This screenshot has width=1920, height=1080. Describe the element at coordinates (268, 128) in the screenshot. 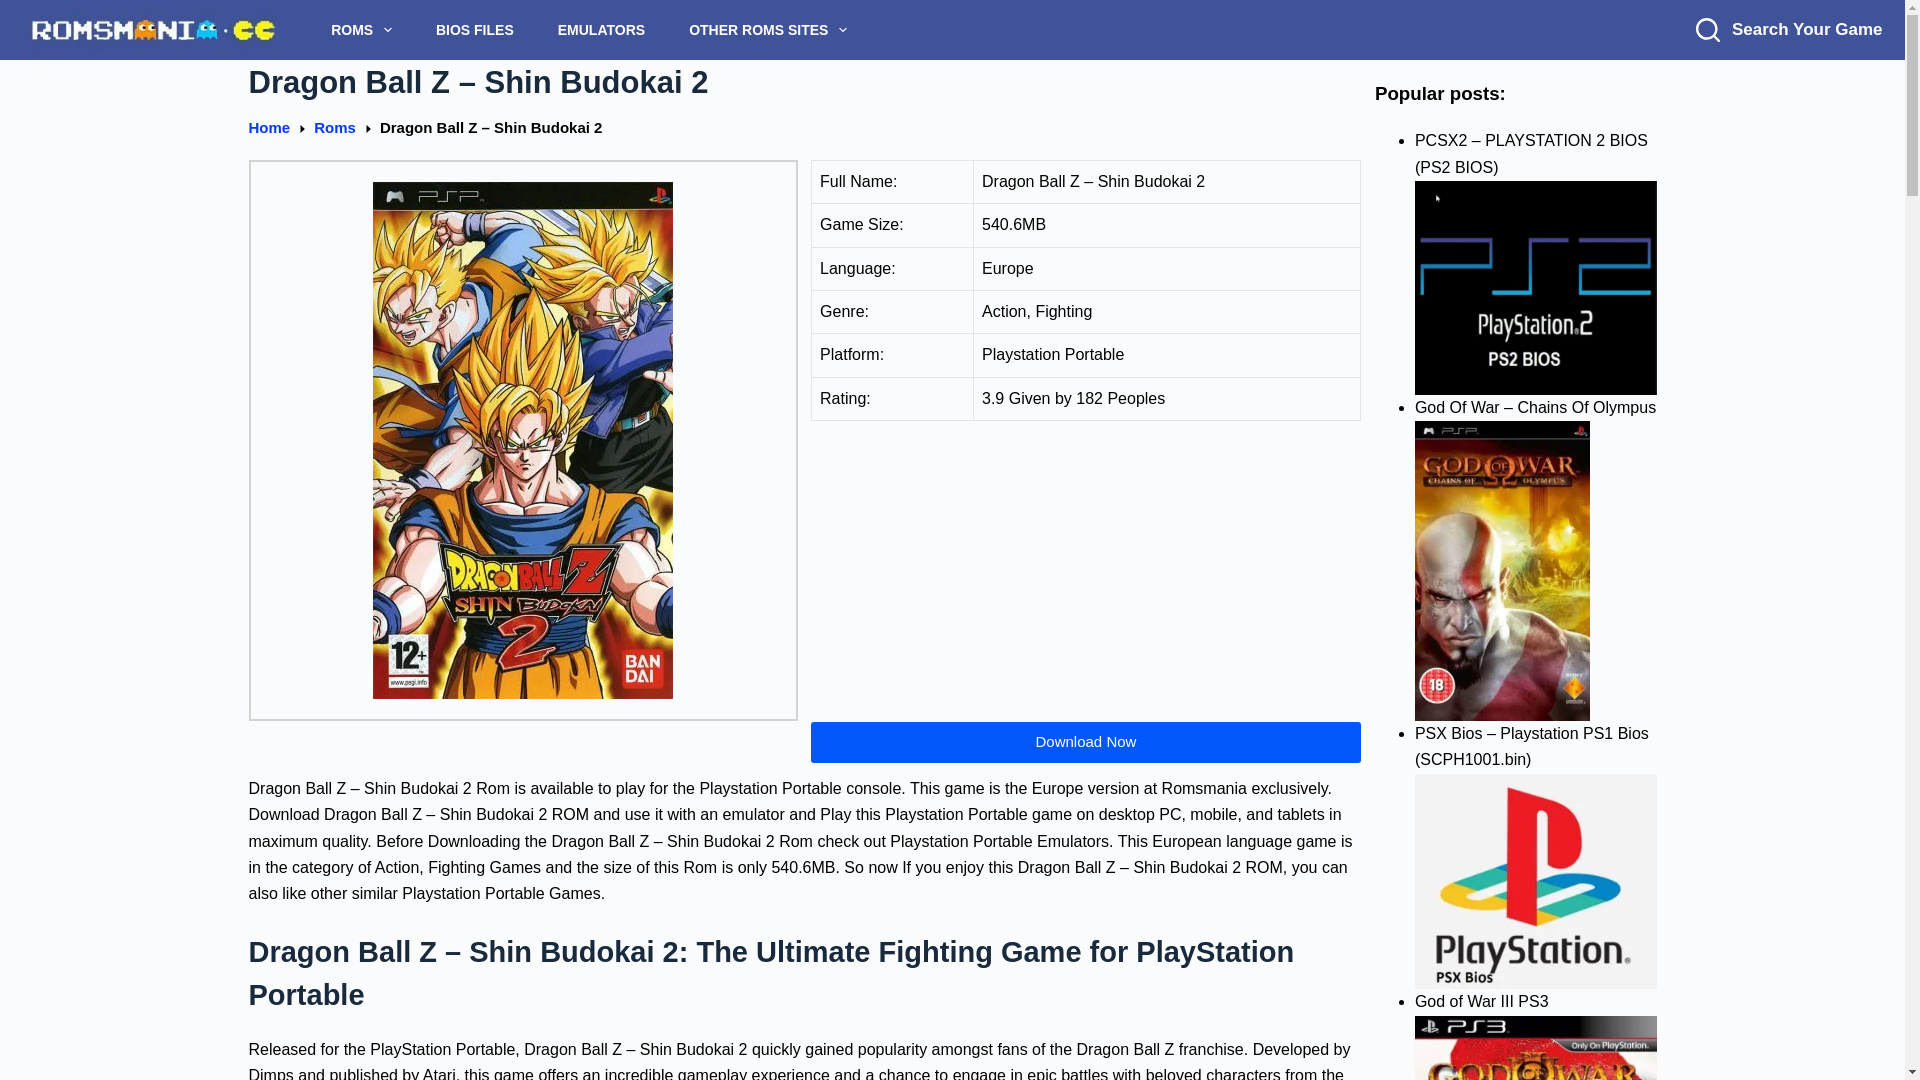

I see `Home` at that location.